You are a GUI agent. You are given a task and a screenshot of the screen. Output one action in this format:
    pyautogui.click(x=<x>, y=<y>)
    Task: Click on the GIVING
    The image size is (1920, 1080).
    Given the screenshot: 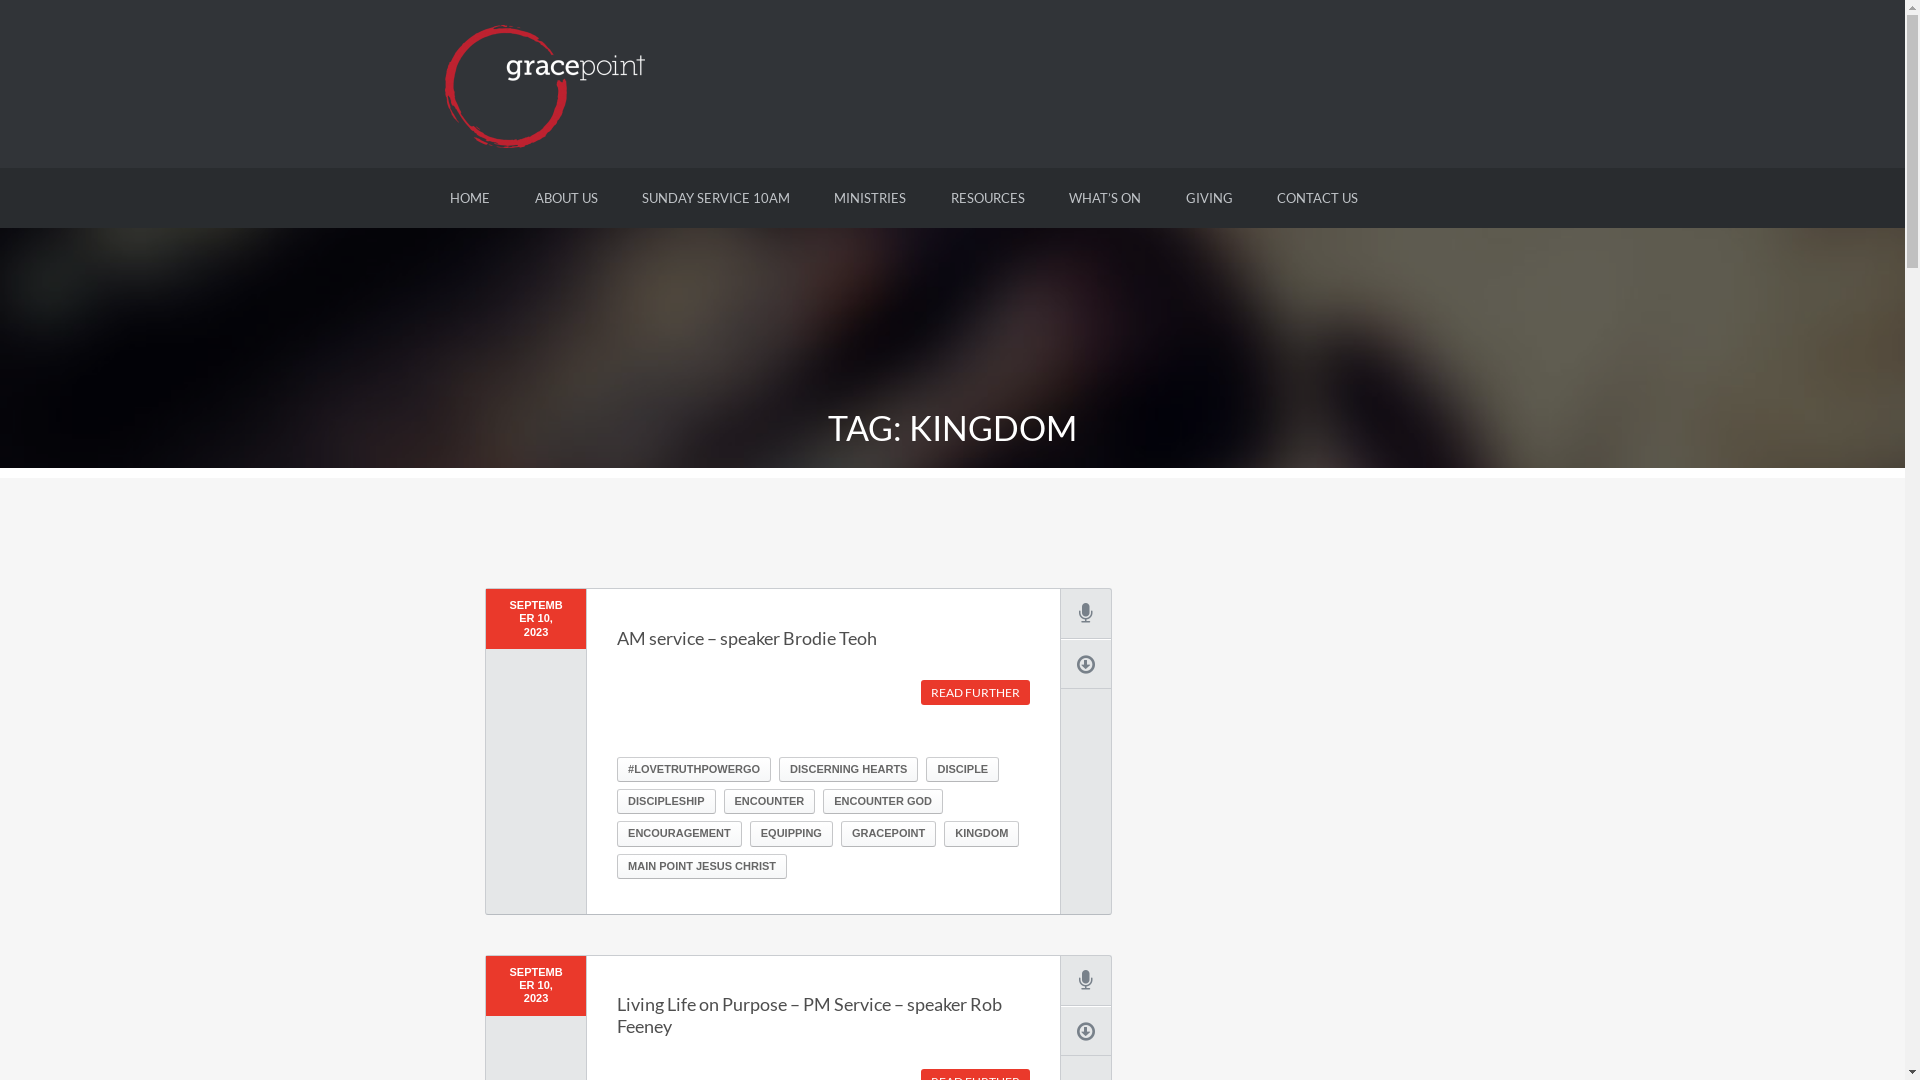 What is the action you would take?
    pyautogui.click(x=1210, y=198)
    